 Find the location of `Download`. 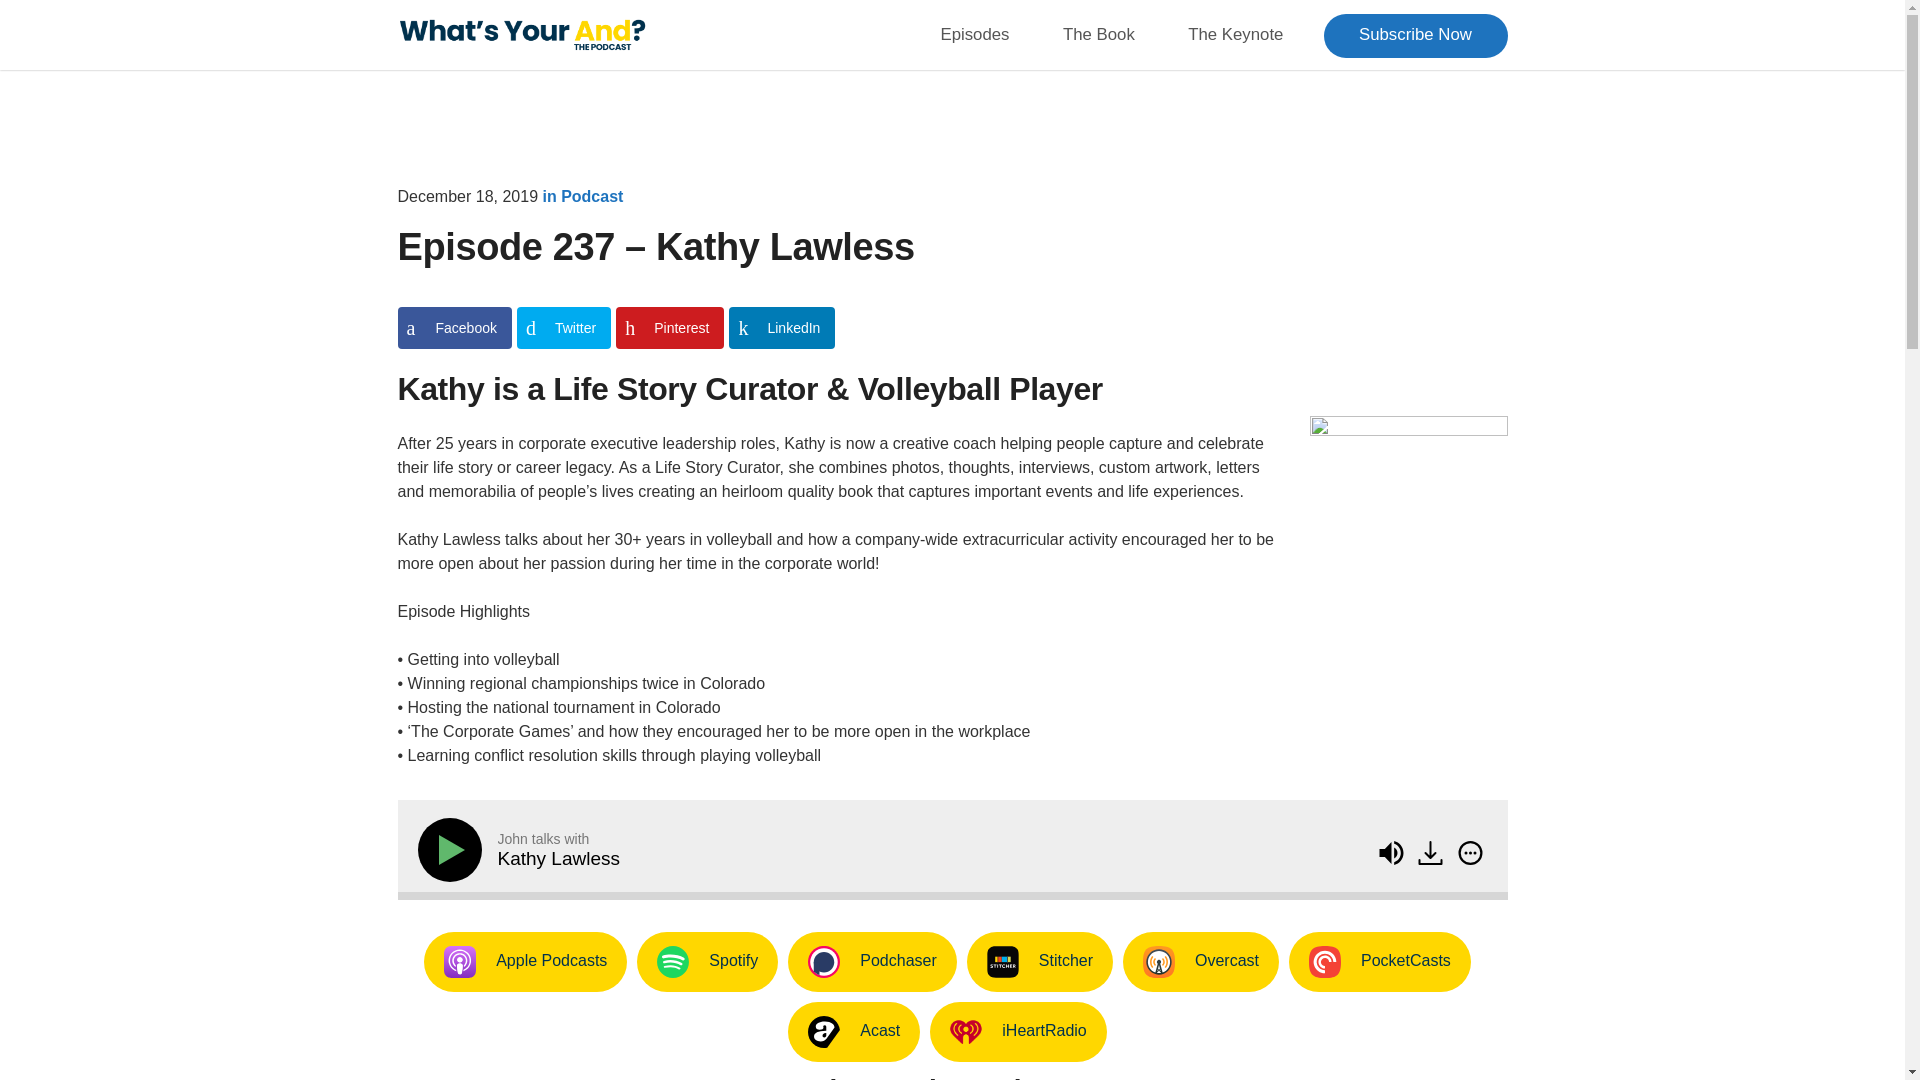

Download is located at coordinates (1432, 854).